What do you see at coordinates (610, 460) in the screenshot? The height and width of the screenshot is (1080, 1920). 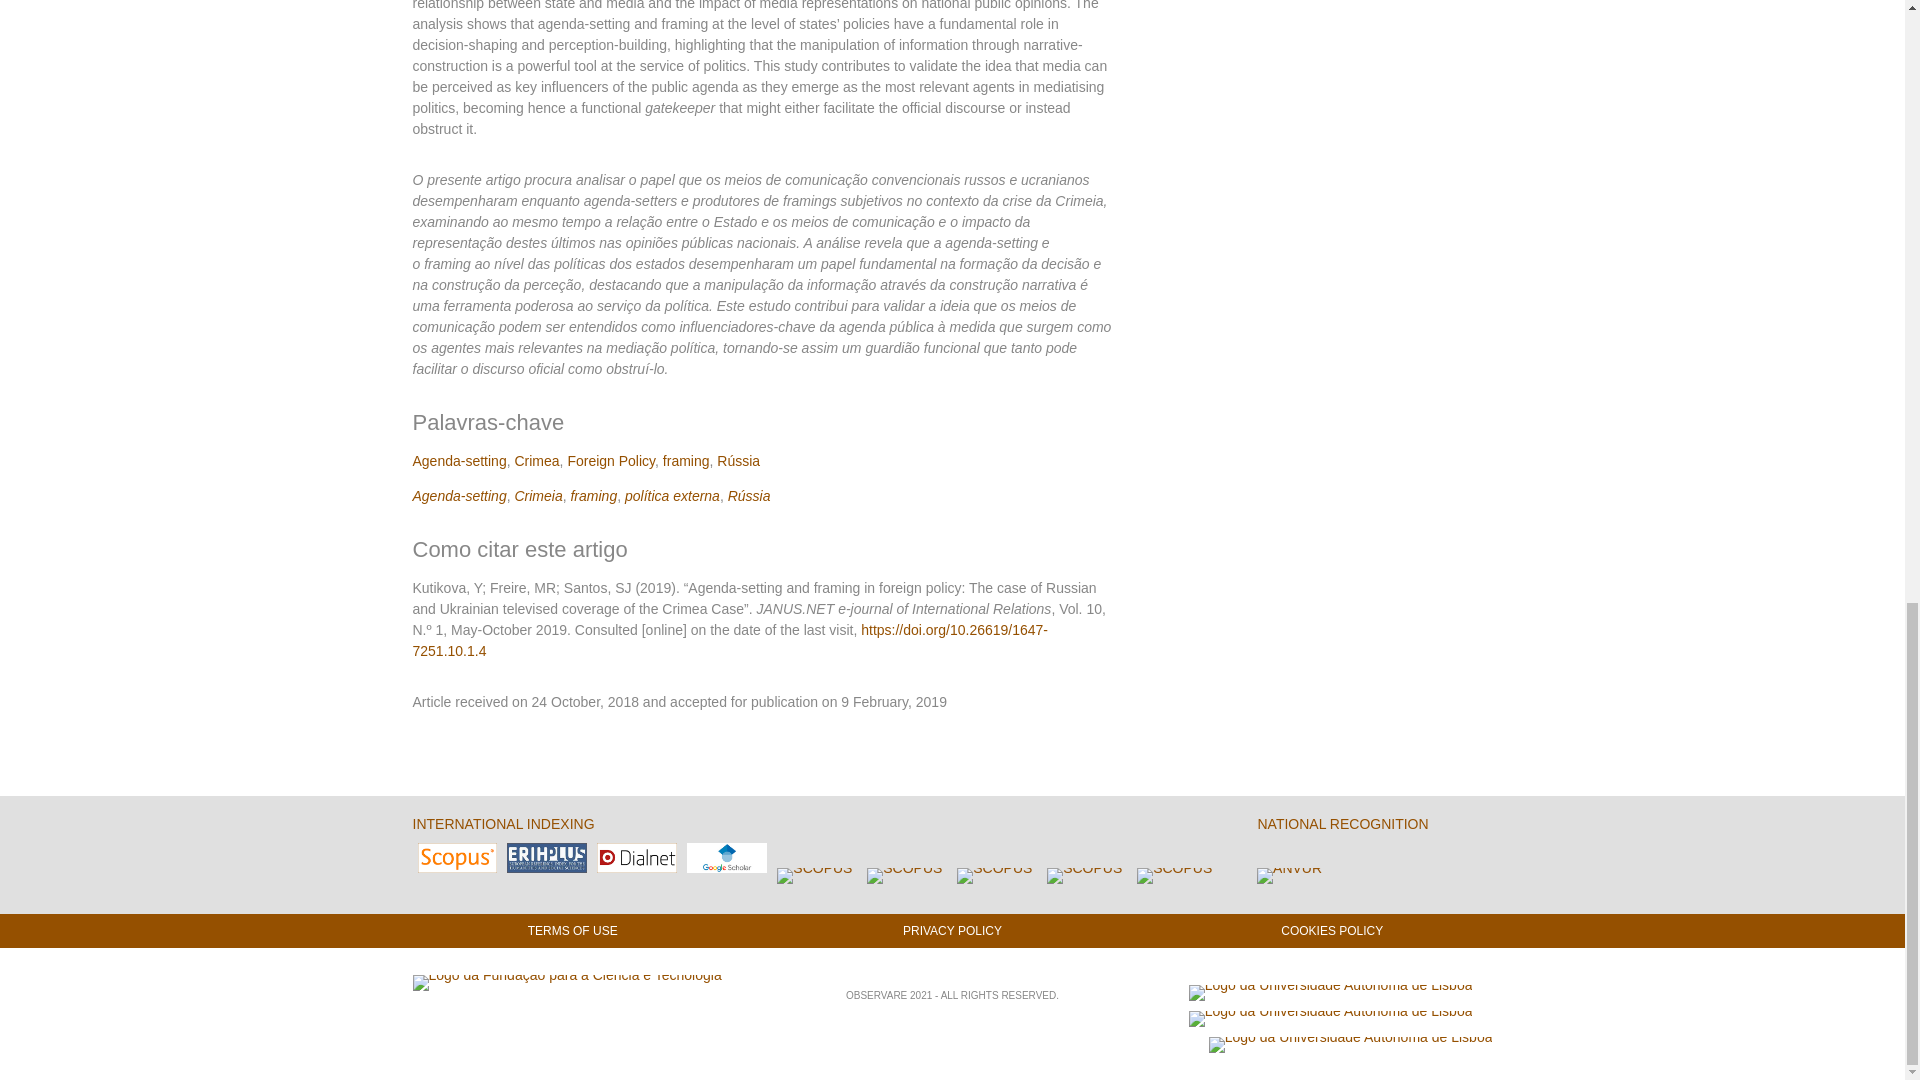 I see `Foreign Policy` at bounding box center [610, 460].